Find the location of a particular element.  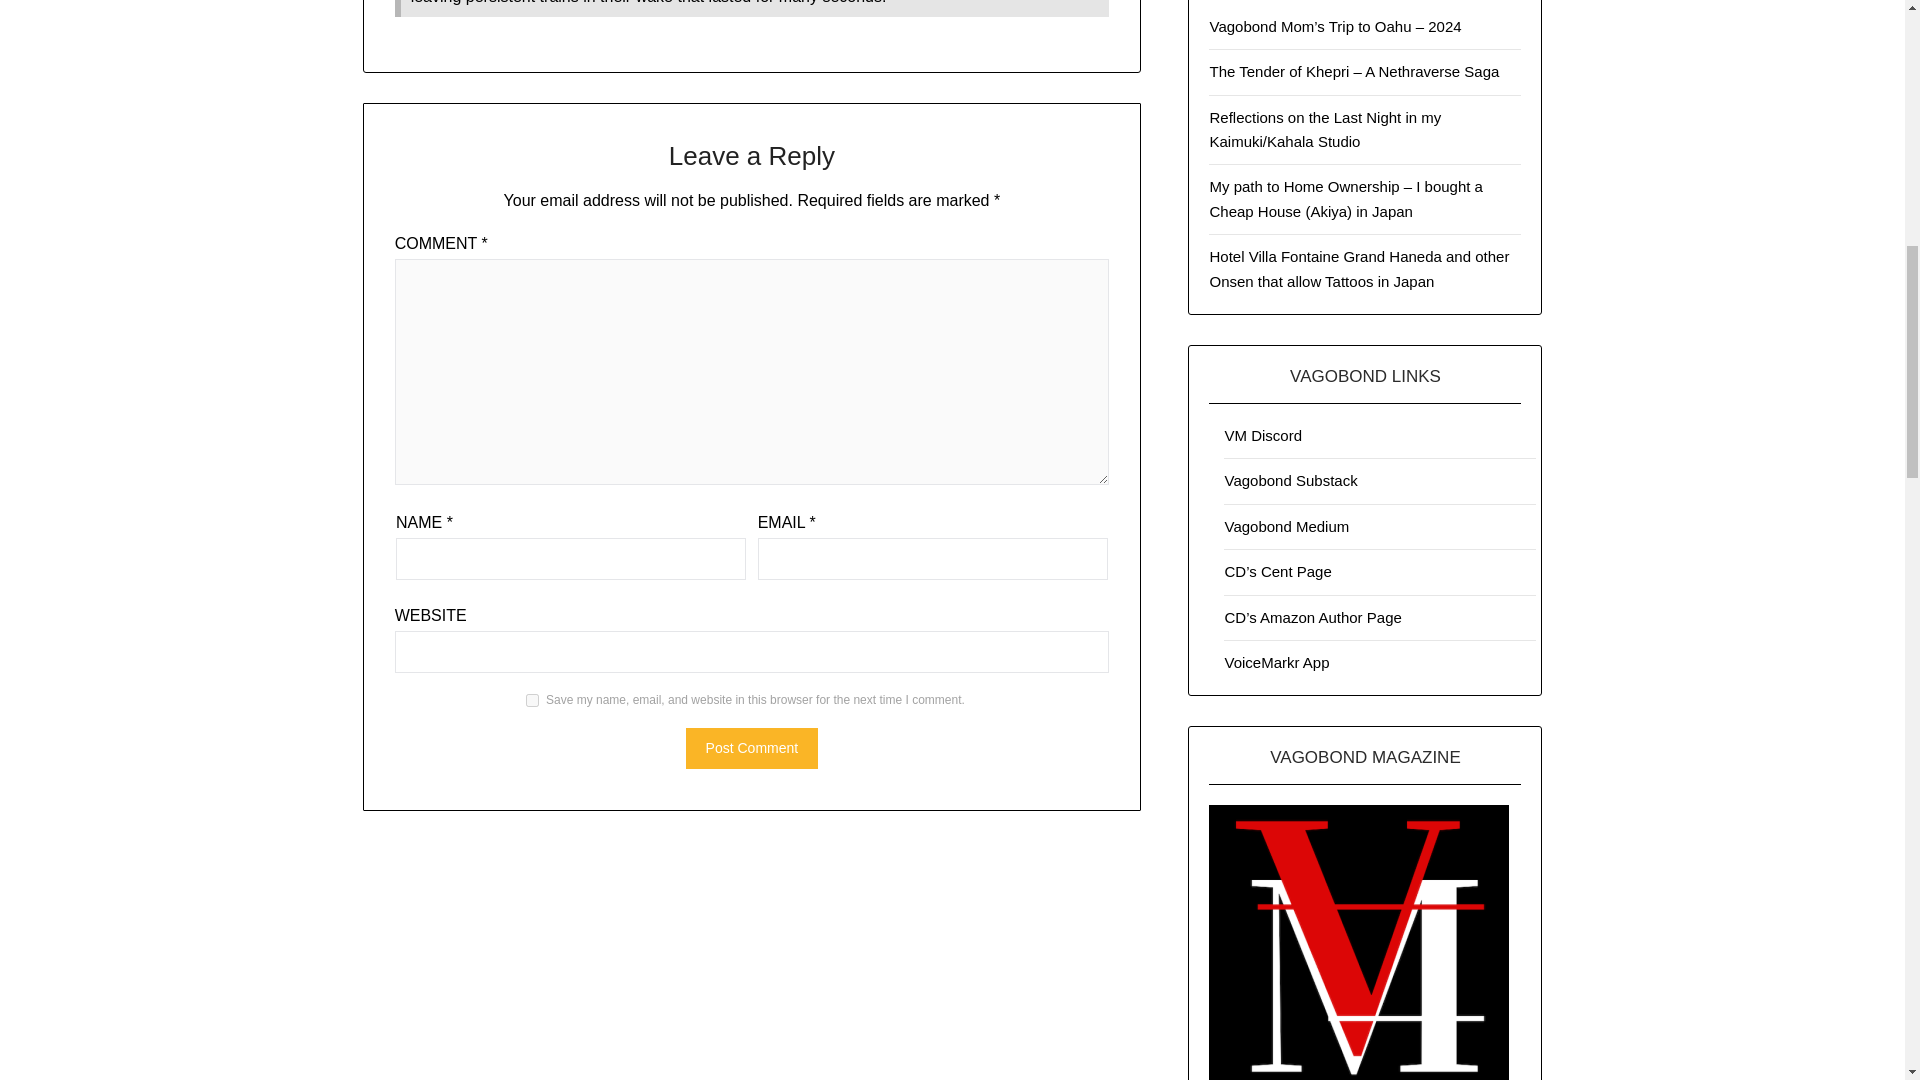

yes is located at coordinates (532, 700).